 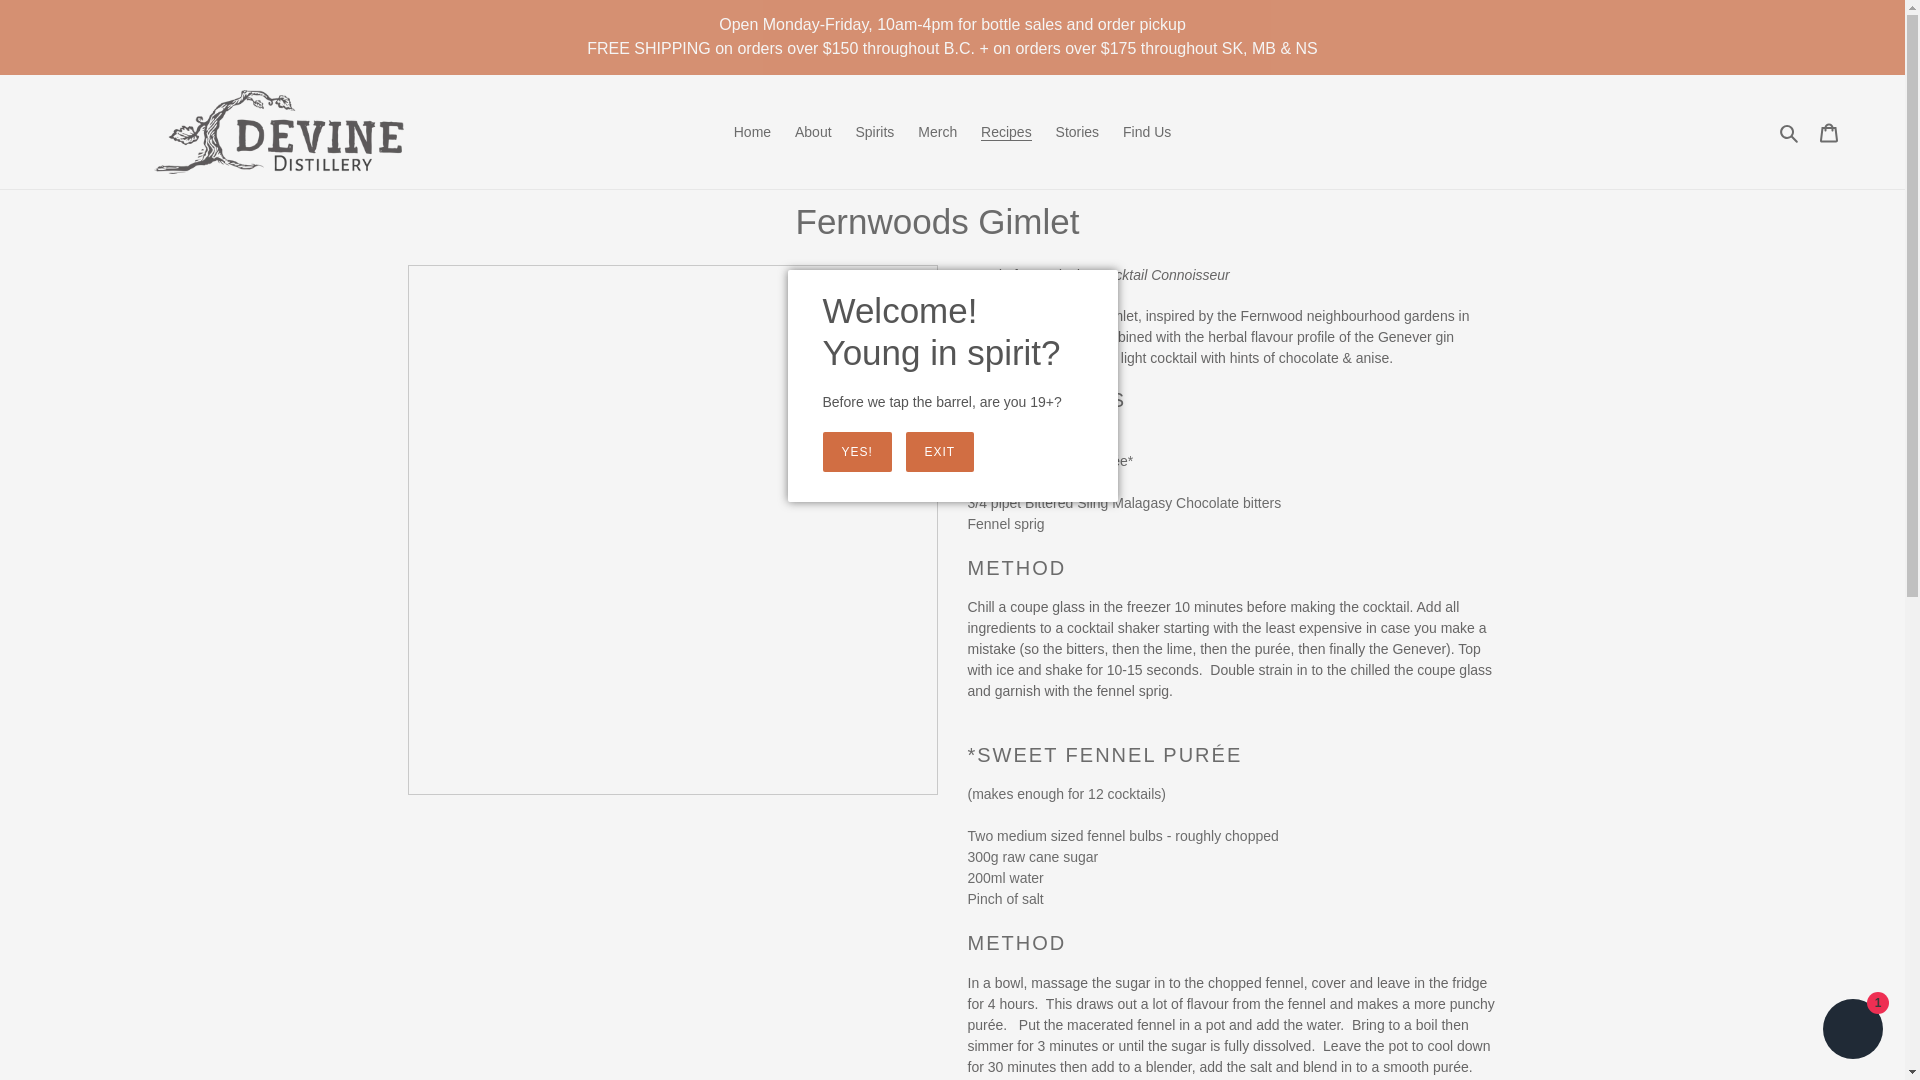 What do you see at coordinates (940, 450) in the screenshot?
I see `EXIT` at bounding box center [940, 450].